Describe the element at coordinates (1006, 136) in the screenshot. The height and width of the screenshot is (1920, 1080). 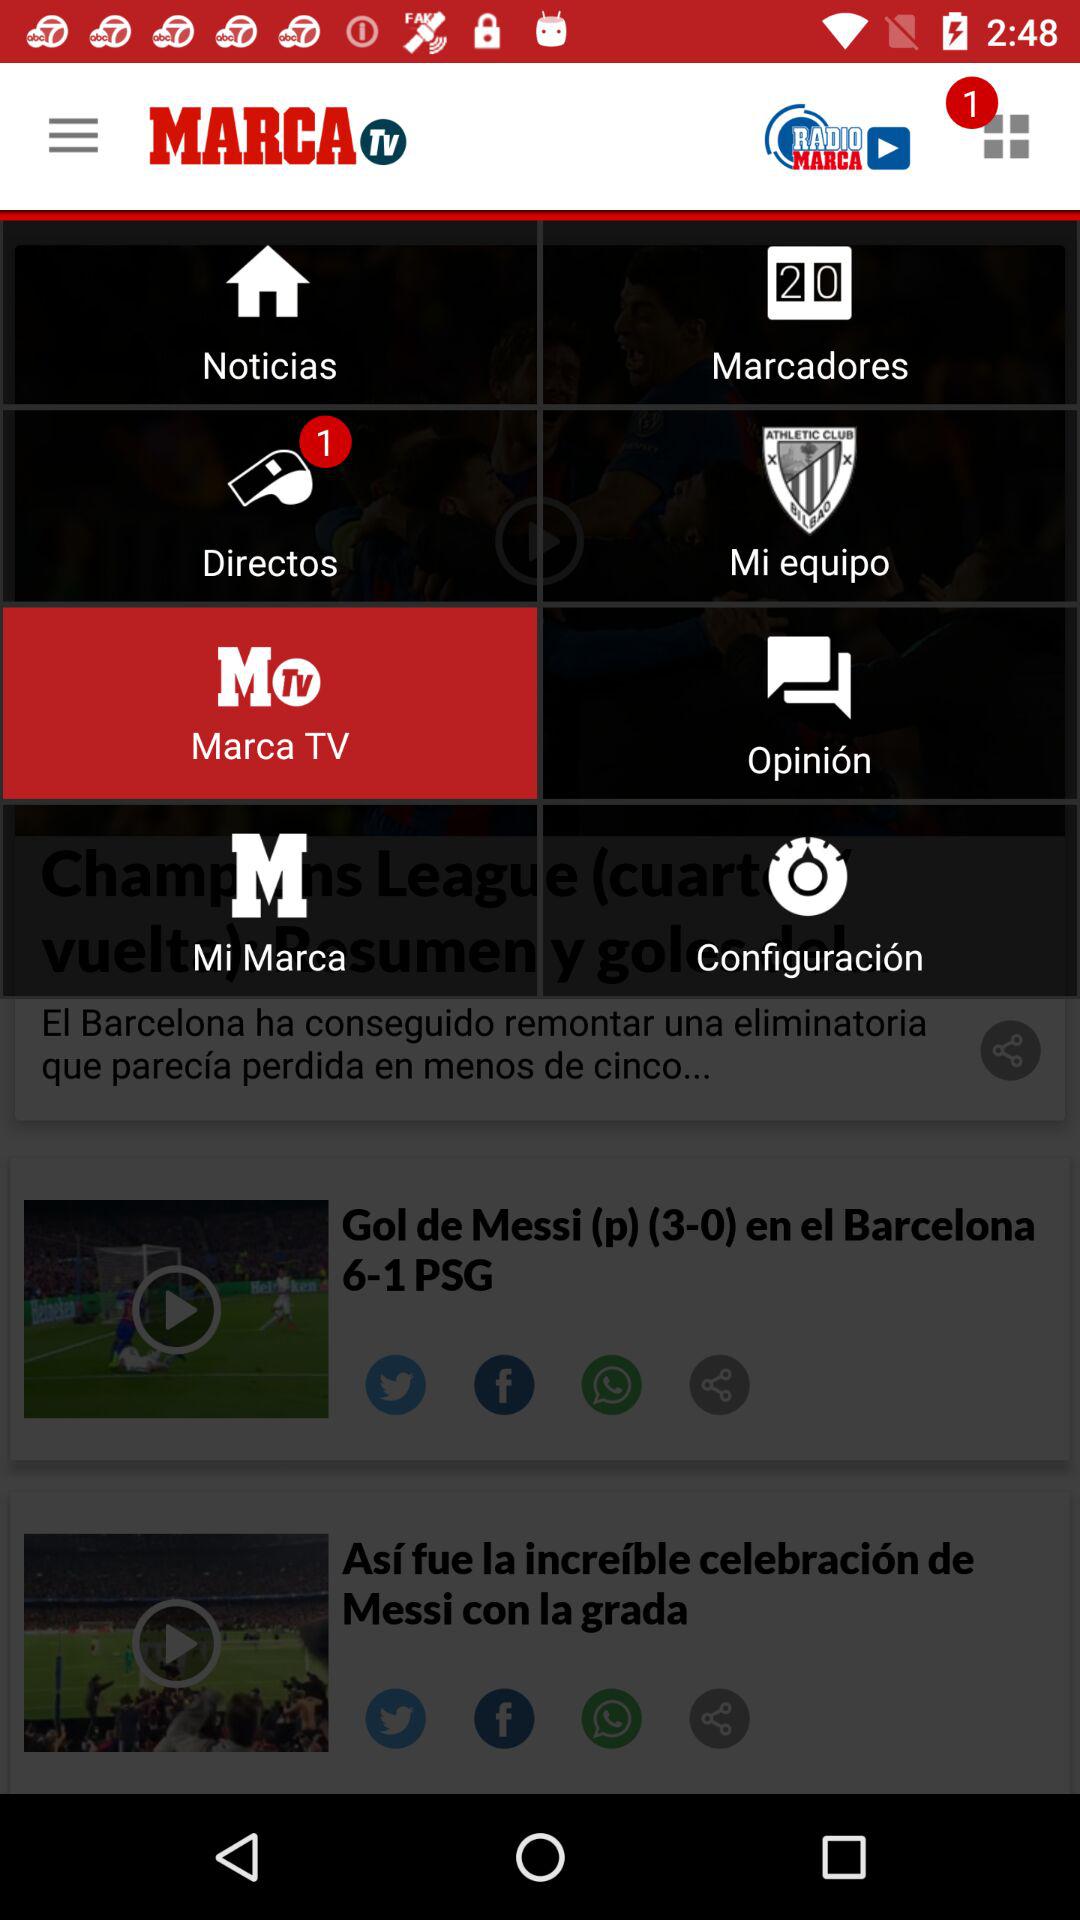
I see `click on the notification option` at that location.